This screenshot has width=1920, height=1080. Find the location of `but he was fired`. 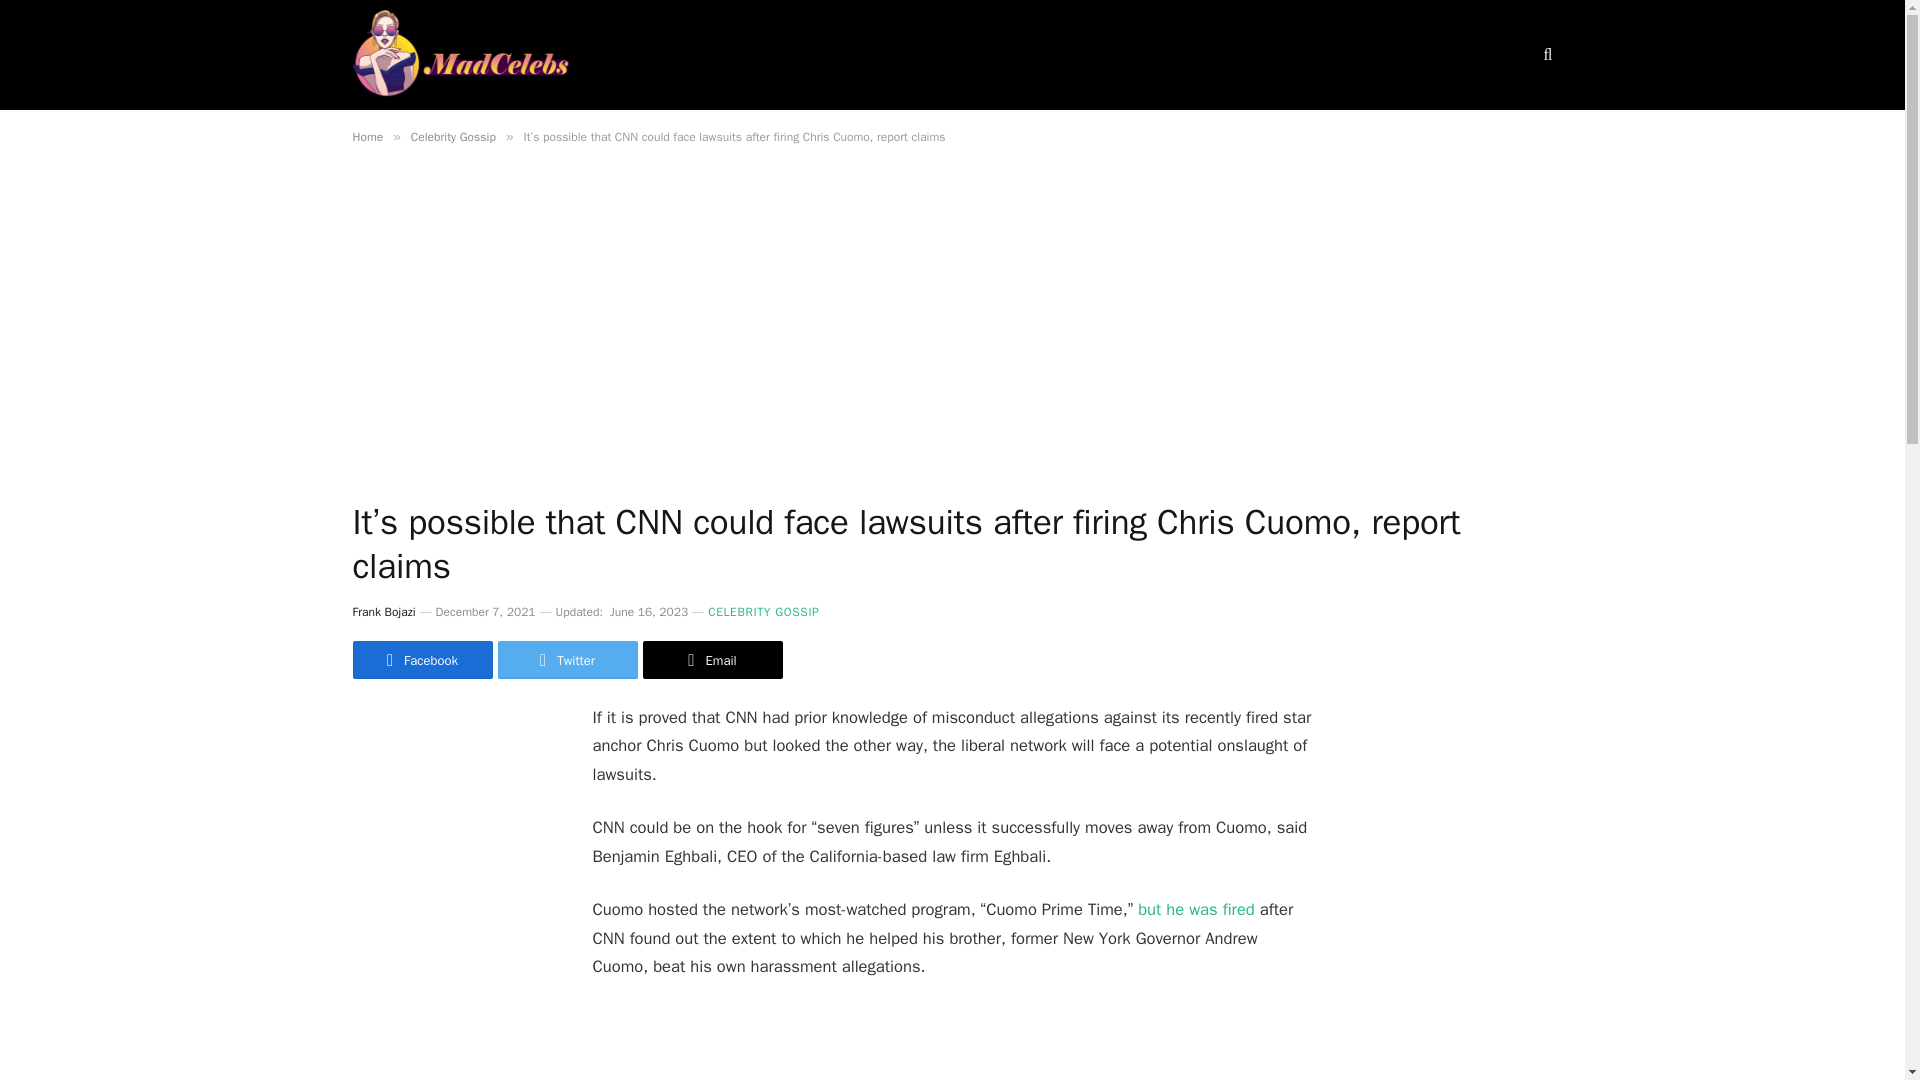

but he was fired is located at coordinates (1196, 909).